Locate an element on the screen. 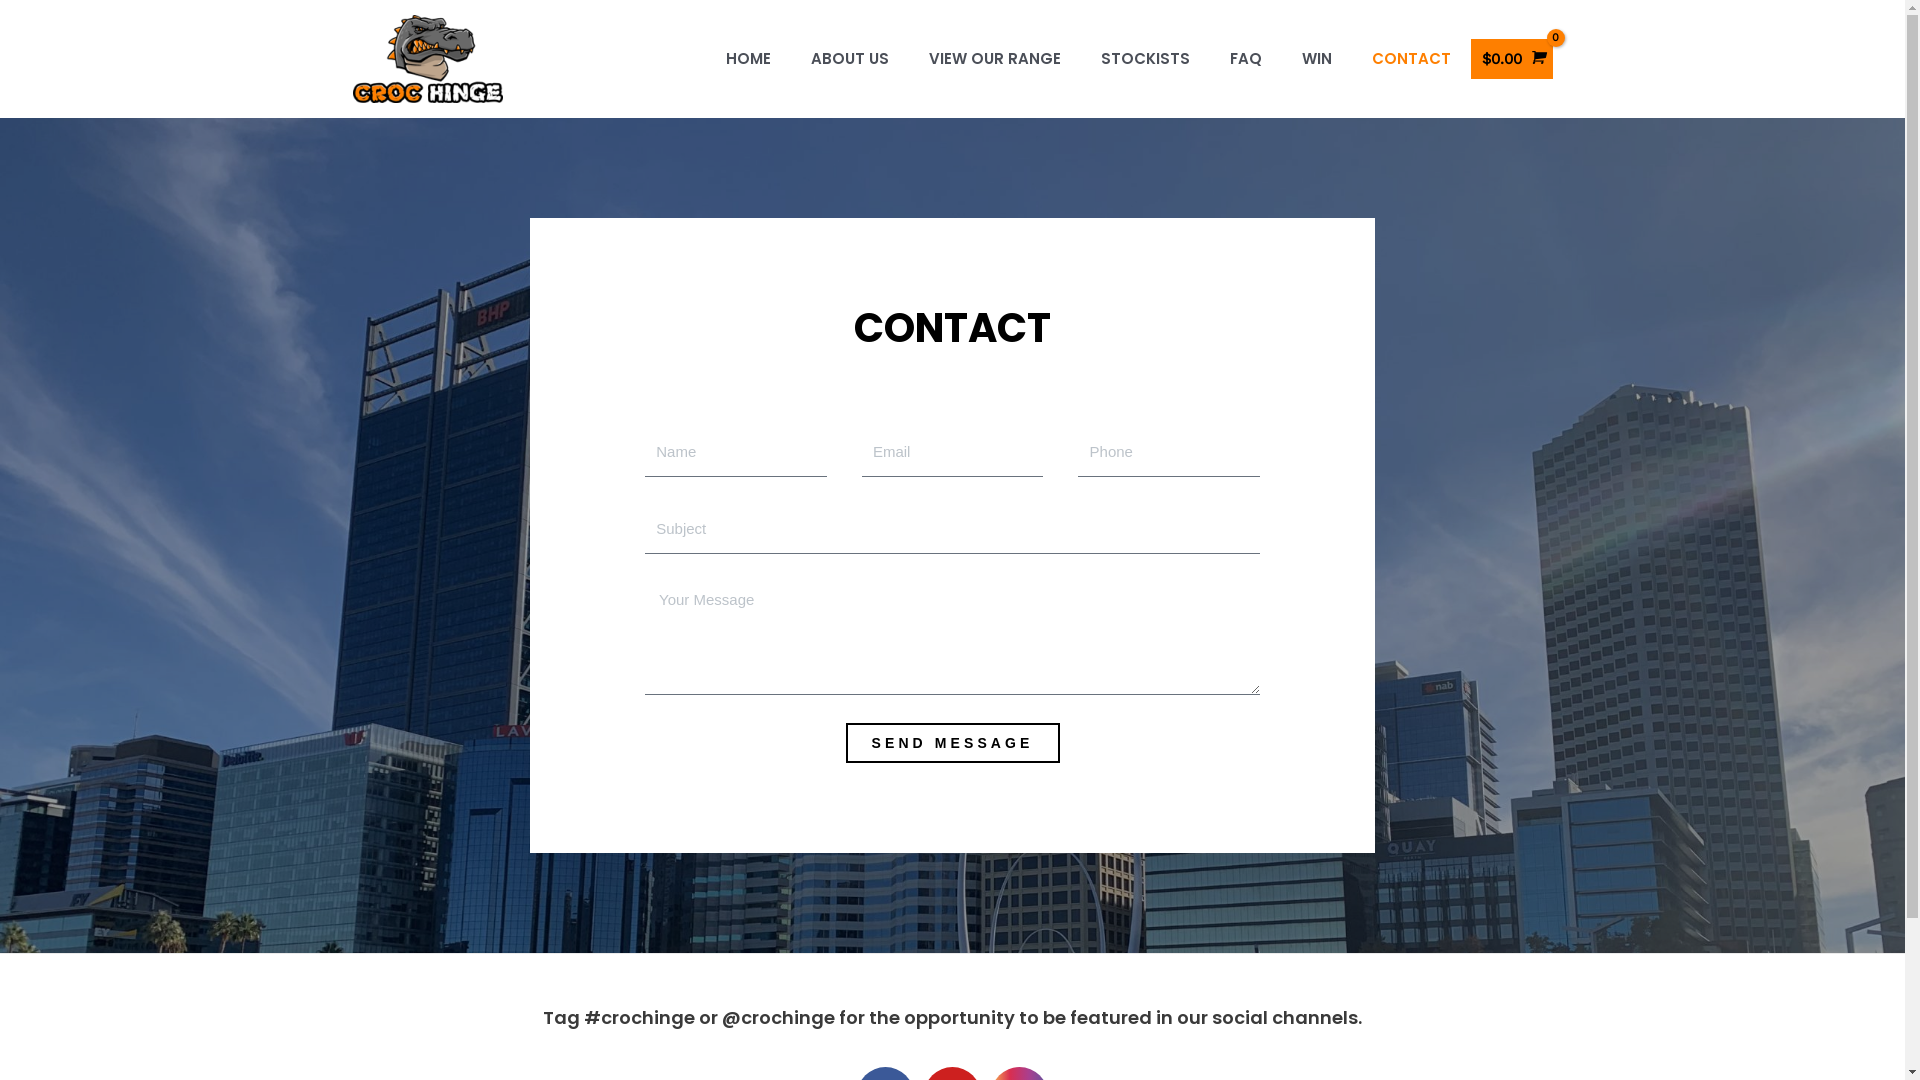  STOCKISTS is located at coordinates (1144, 59).